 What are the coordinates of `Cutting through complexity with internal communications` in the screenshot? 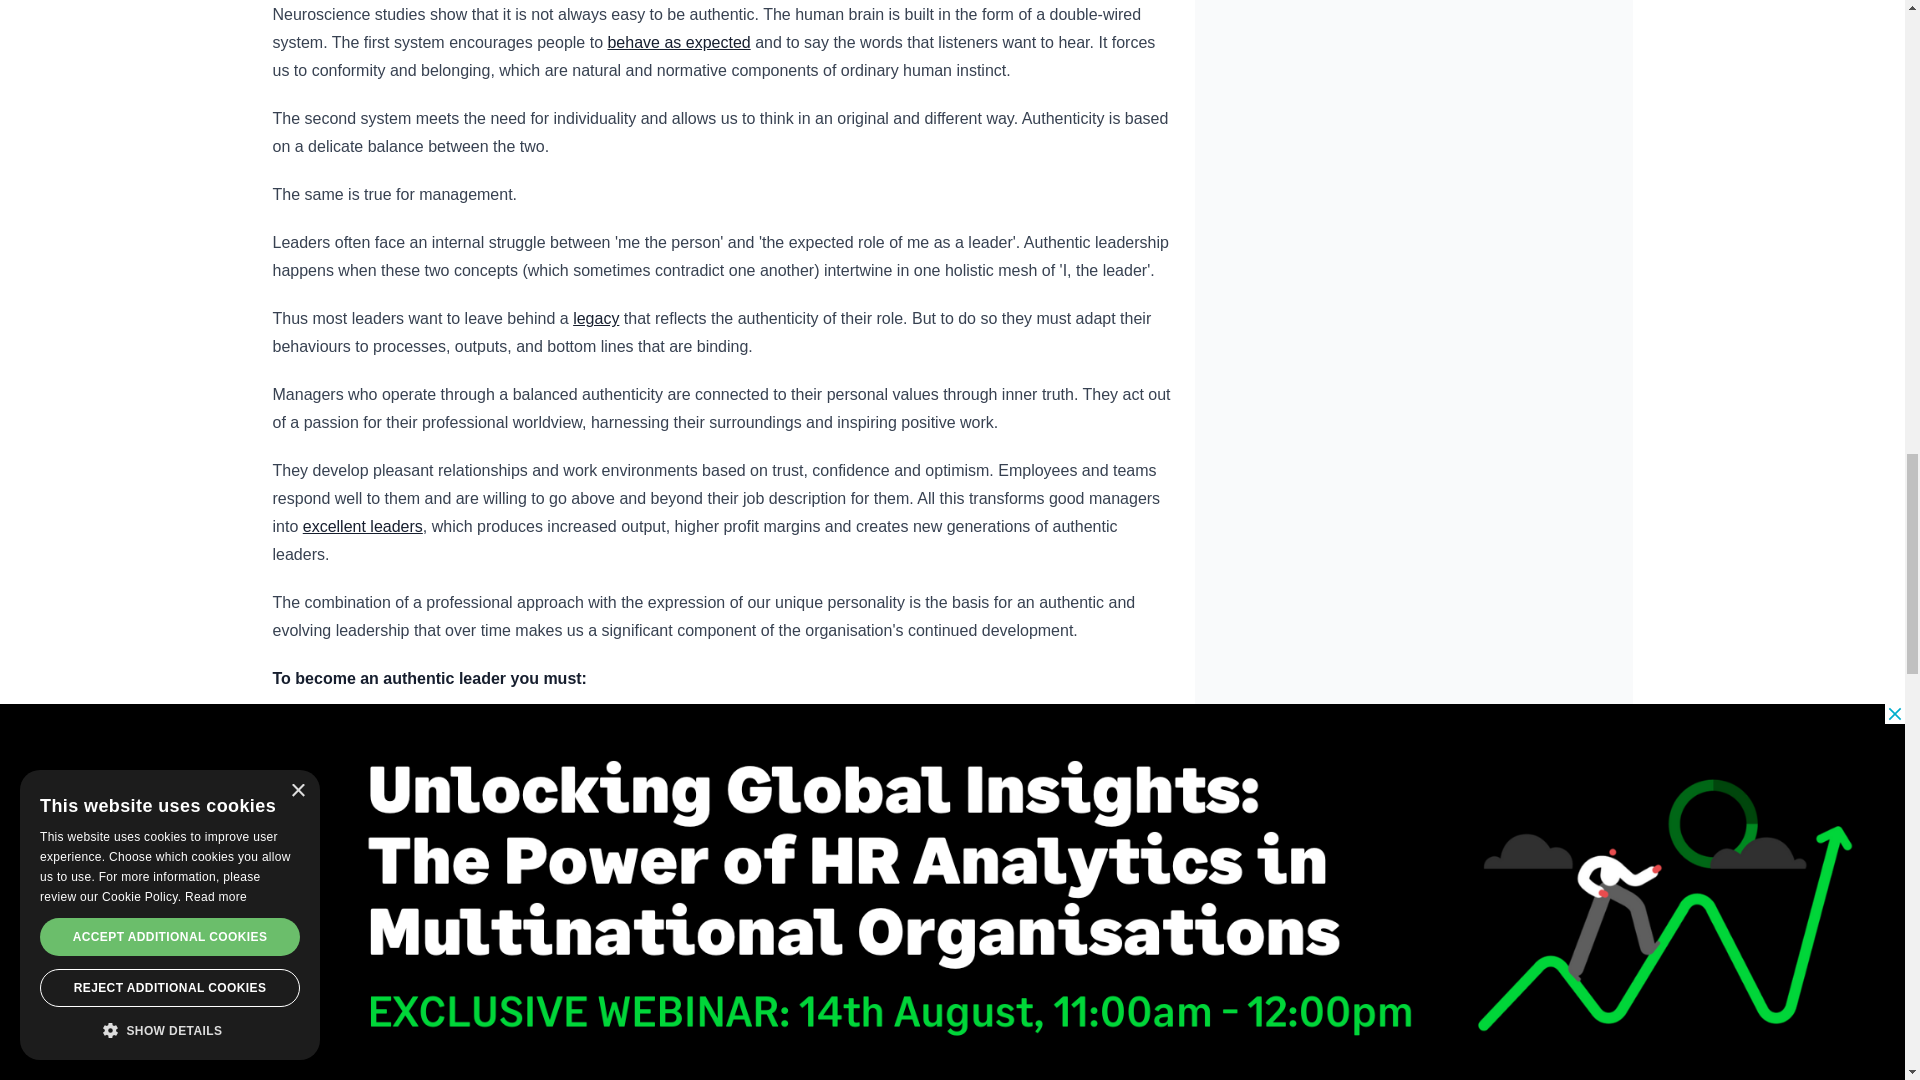 It's located at (903, 774).